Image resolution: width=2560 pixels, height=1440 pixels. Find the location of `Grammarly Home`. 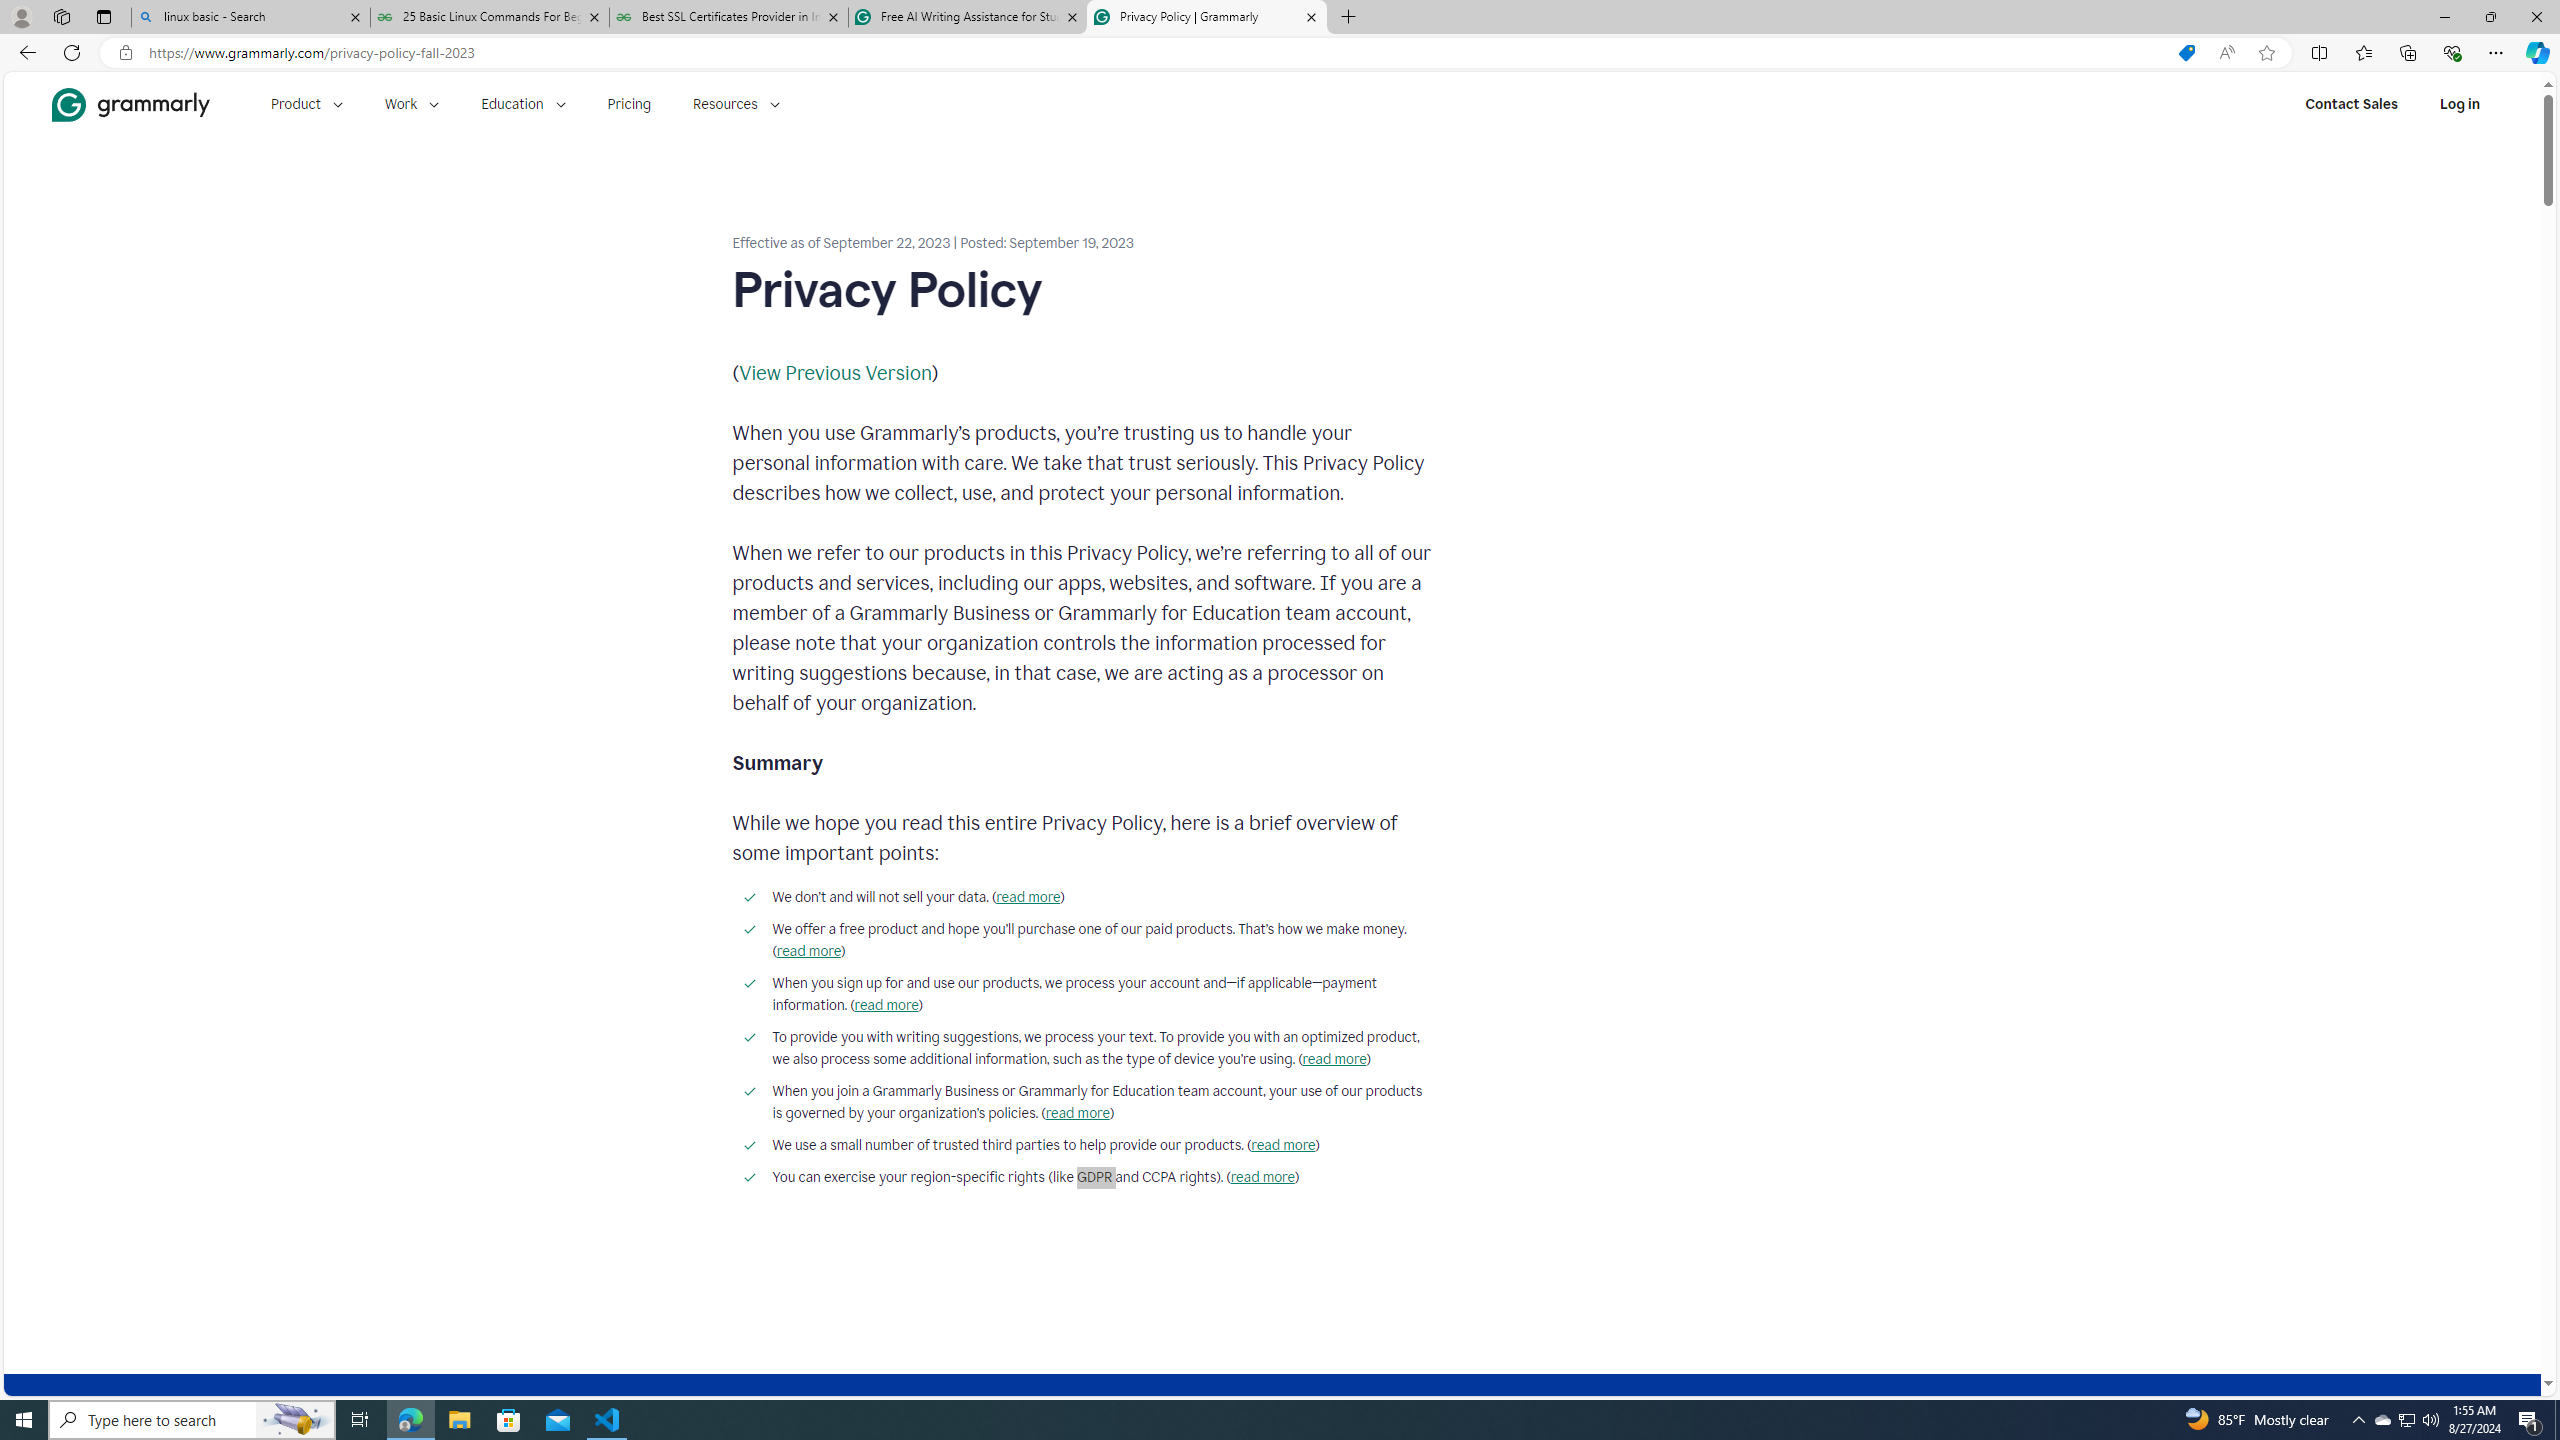

Grammarly Home is located at coordinates (130, 104).